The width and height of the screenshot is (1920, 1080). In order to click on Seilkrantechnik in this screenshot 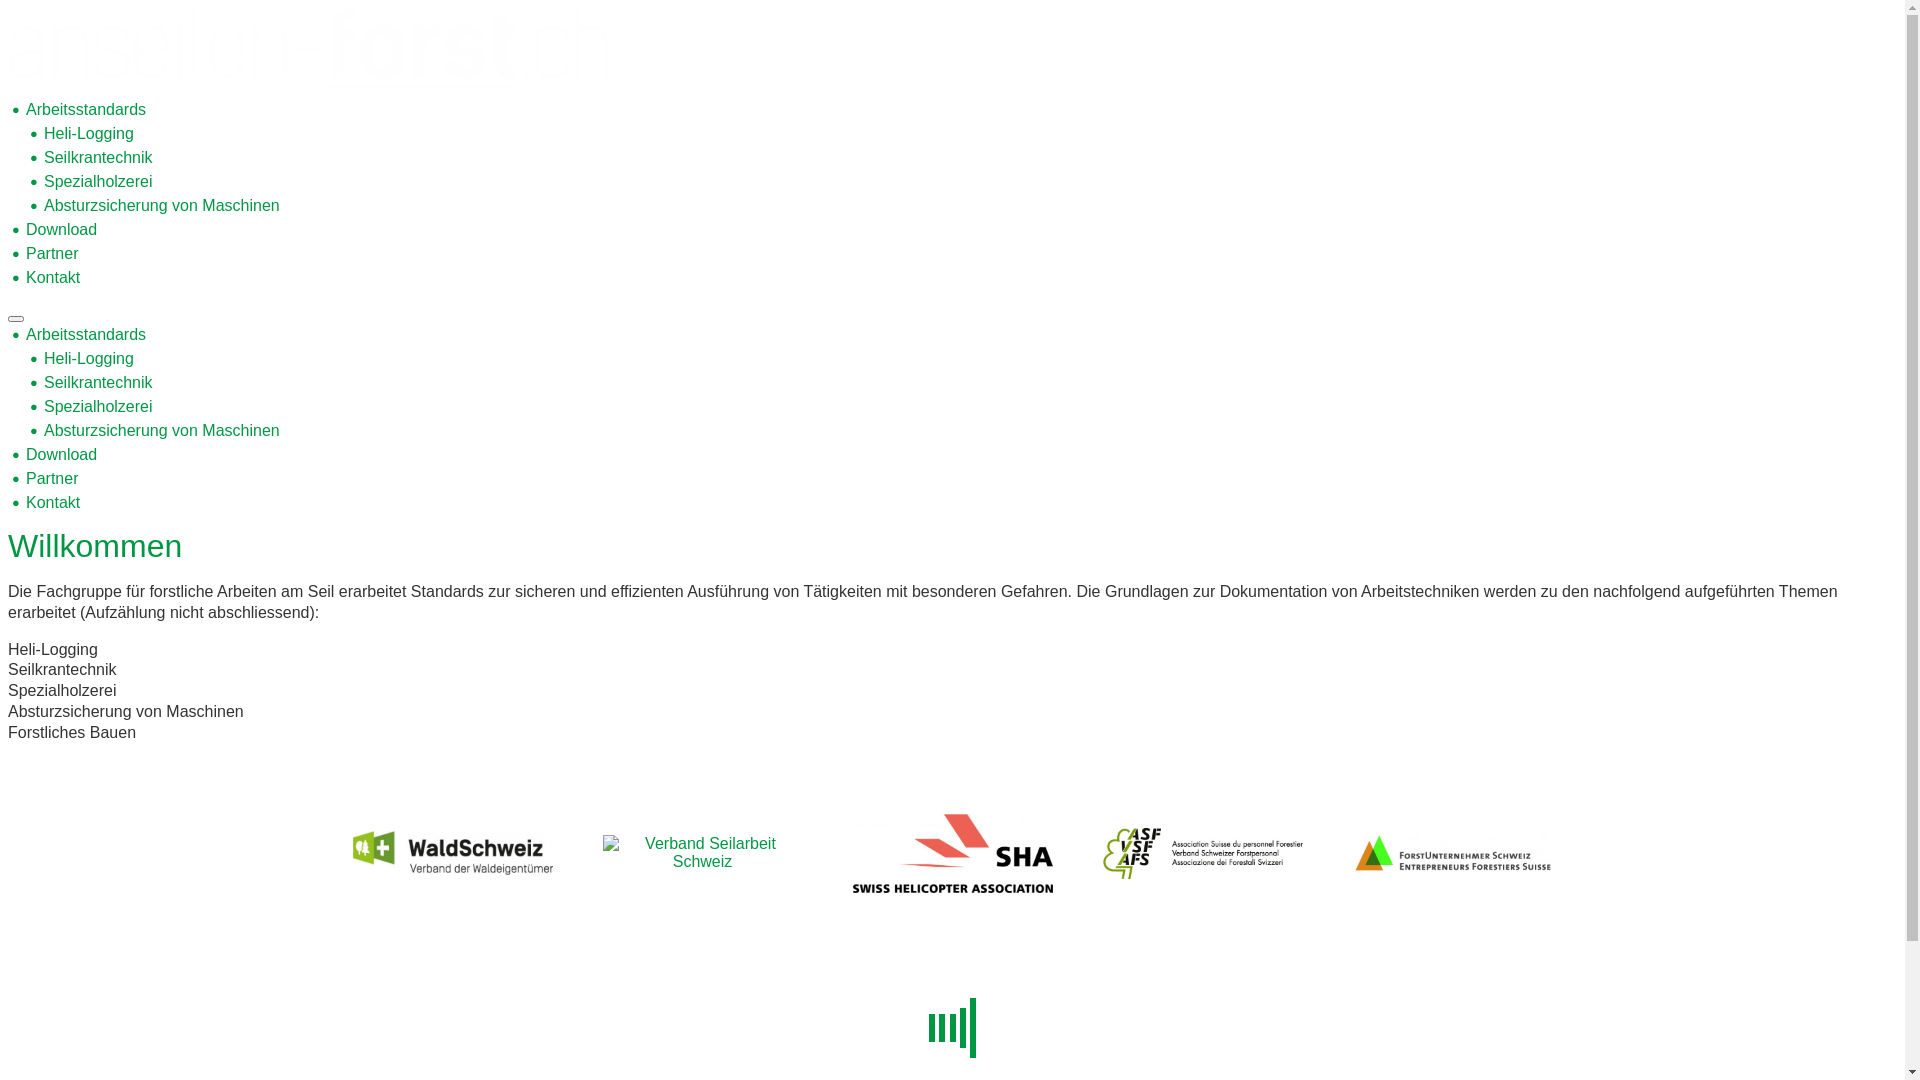, I will do `click(98, 382)`.